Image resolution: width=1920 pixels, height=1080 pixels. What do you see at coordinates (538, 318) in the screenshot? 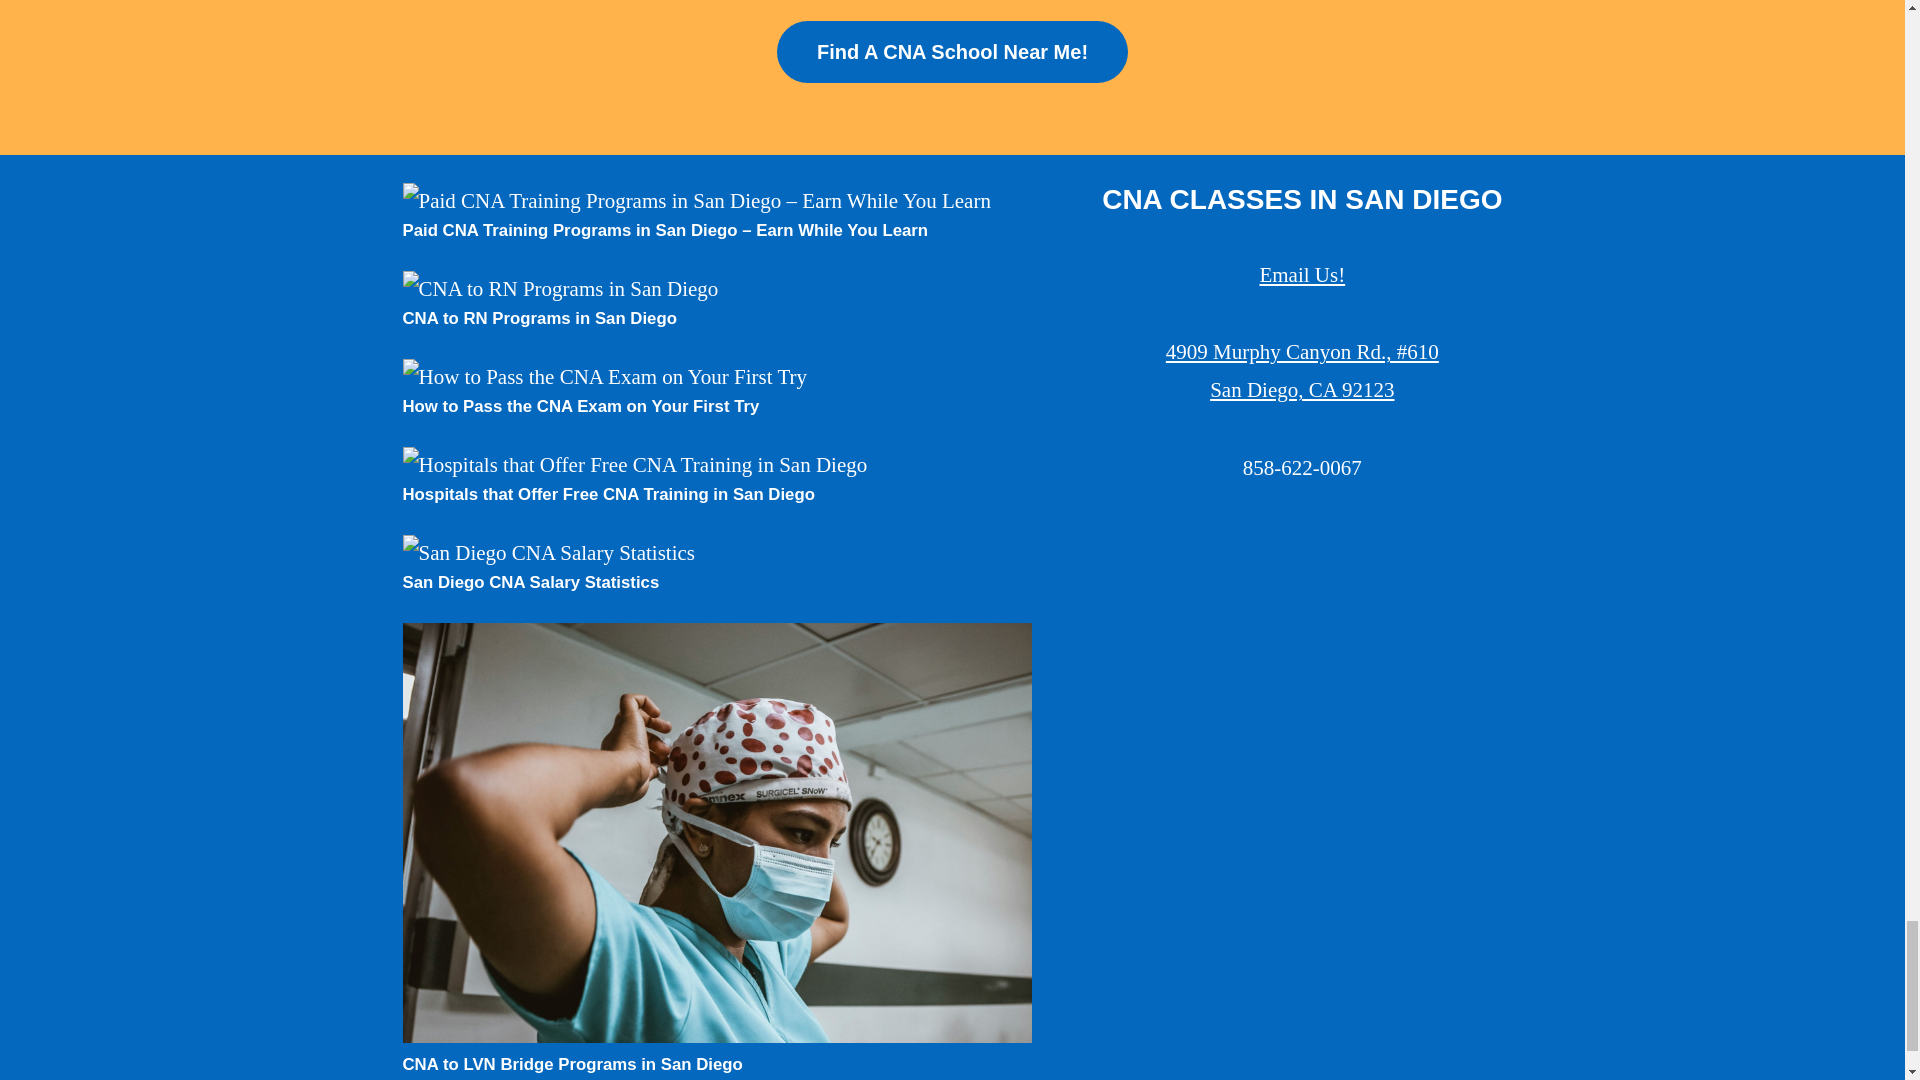
I see `CNA to RN Programs in San Diego` at bounding box center [538, 318].